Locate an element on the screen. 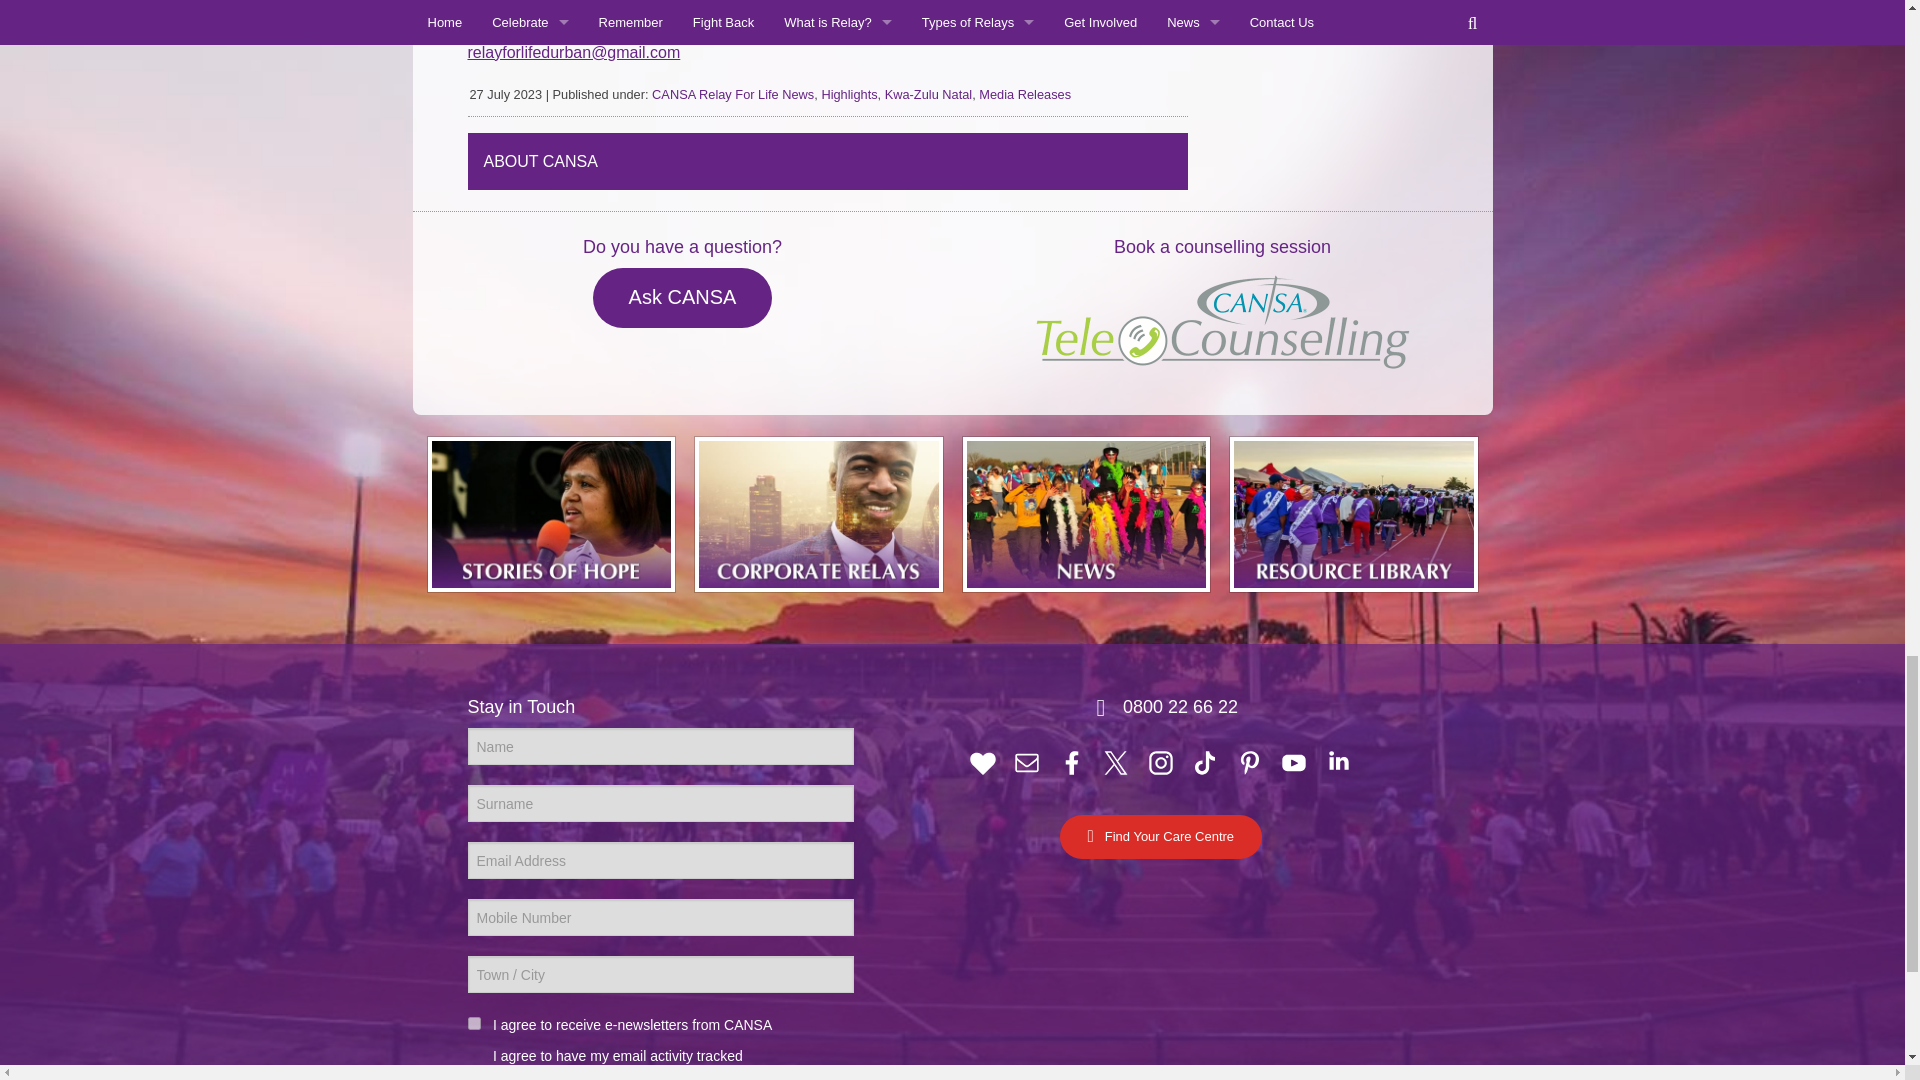 The width and height of the screenshot is (1920, 1080). CANSA on Instagram is located at coordinates (1160, 761).